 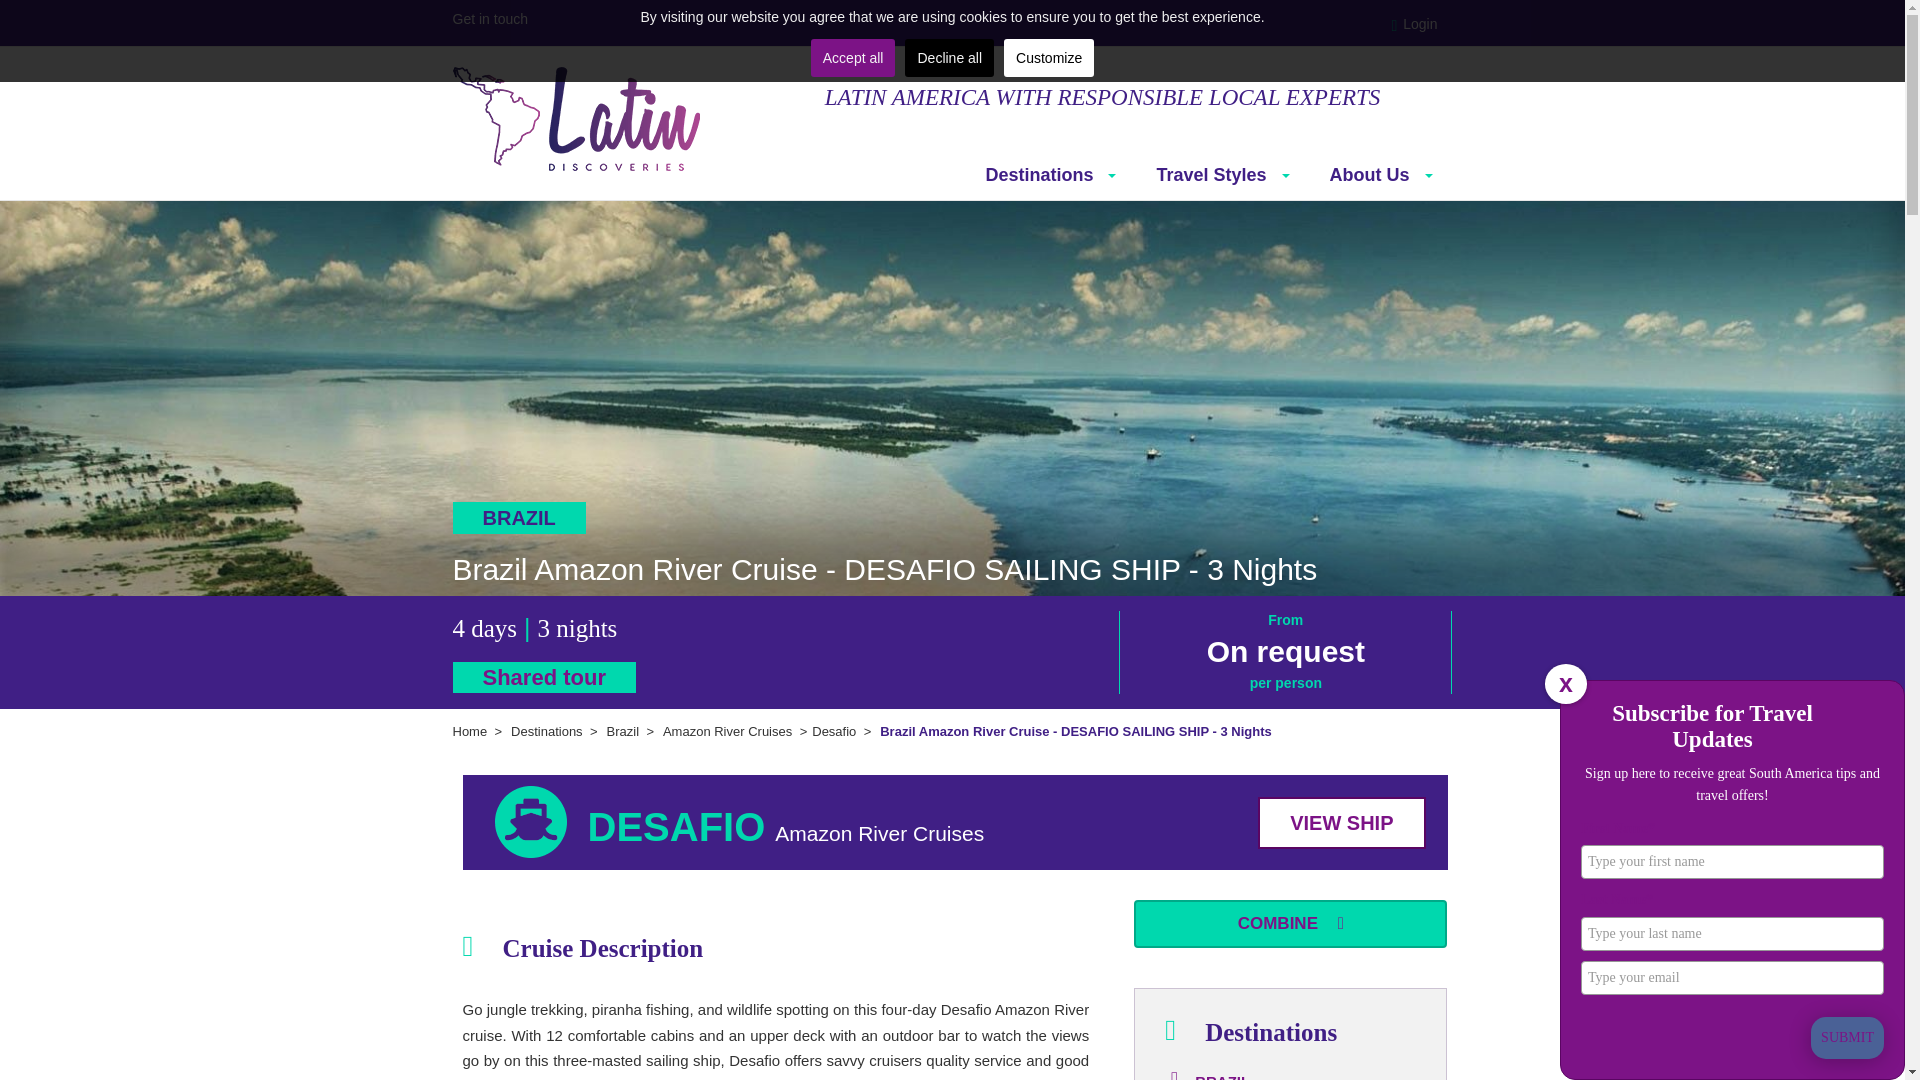 What do you see at coordinates (1420, 24) in the screenshot?
I see `Login` at bounding box center [1420, 24].